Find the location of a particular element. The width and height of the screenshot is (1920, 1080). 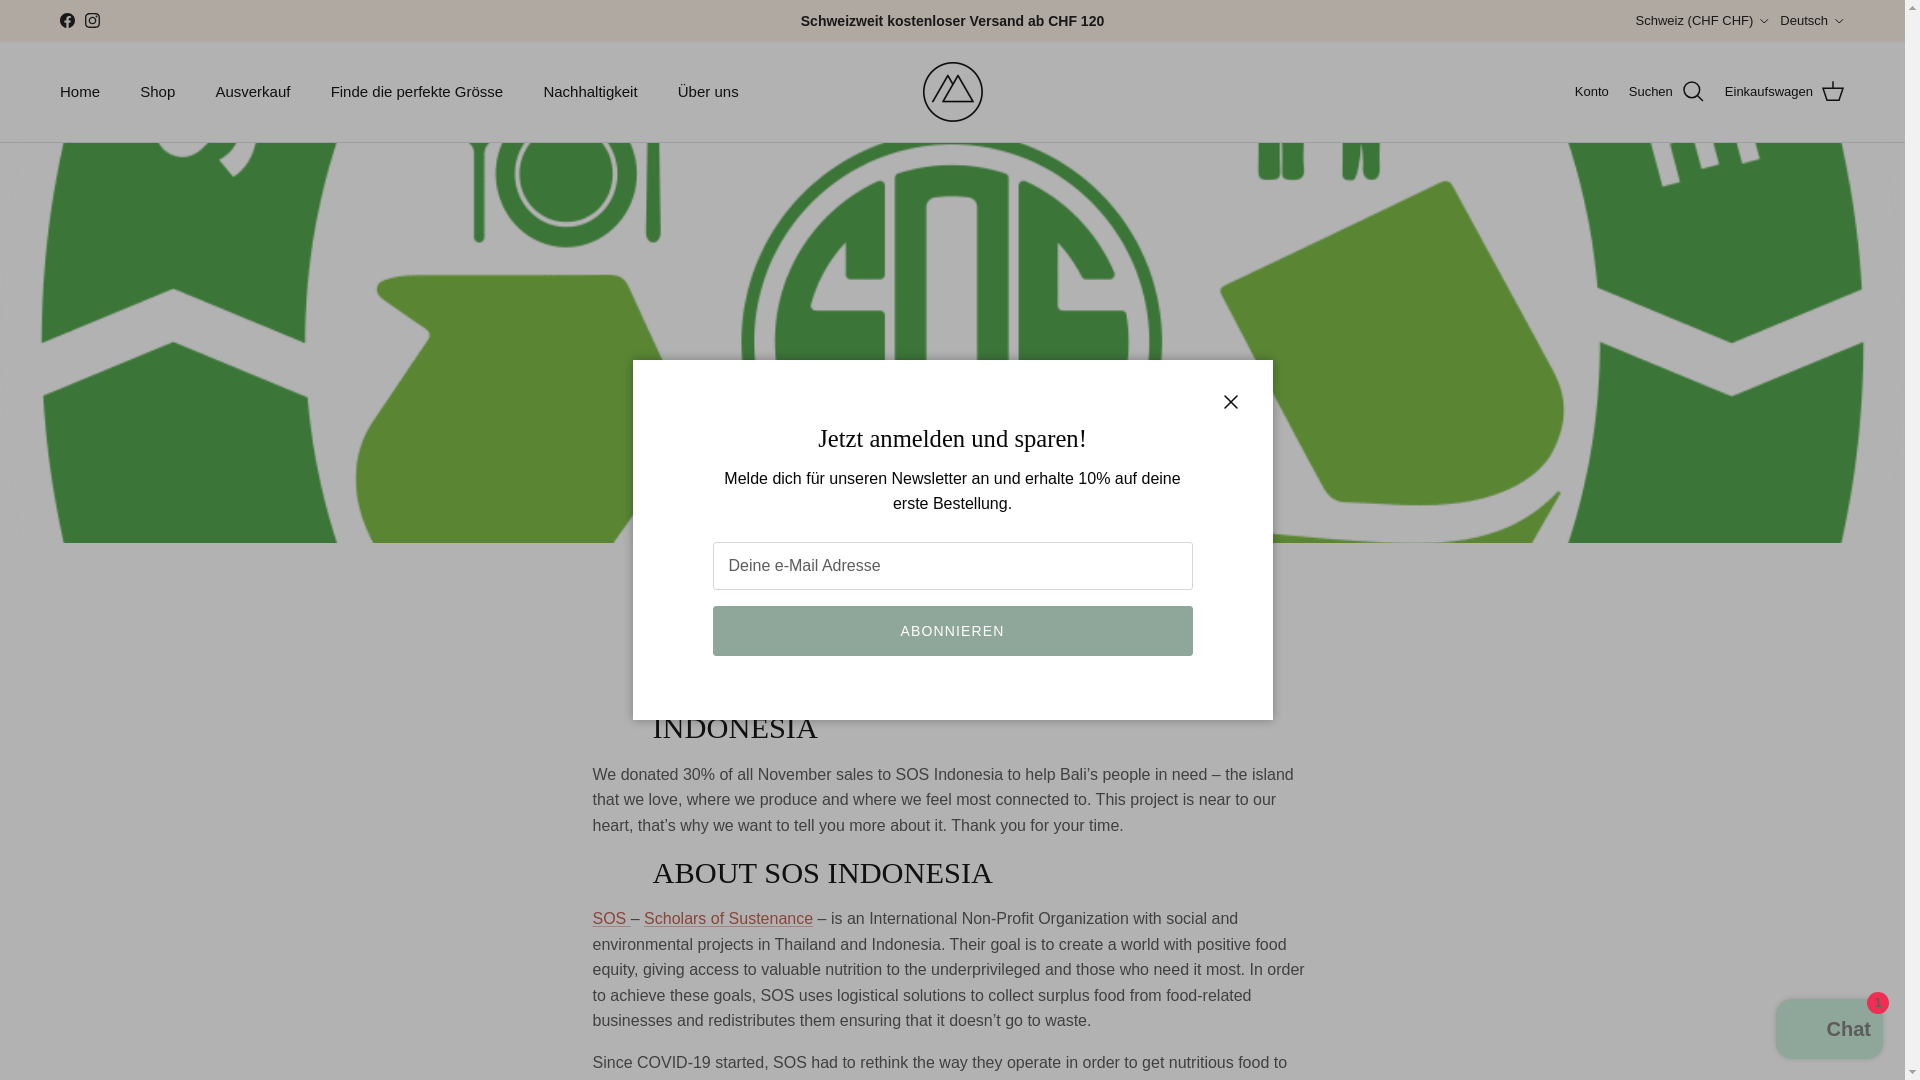

Shop is located at coordinates (158, 92).